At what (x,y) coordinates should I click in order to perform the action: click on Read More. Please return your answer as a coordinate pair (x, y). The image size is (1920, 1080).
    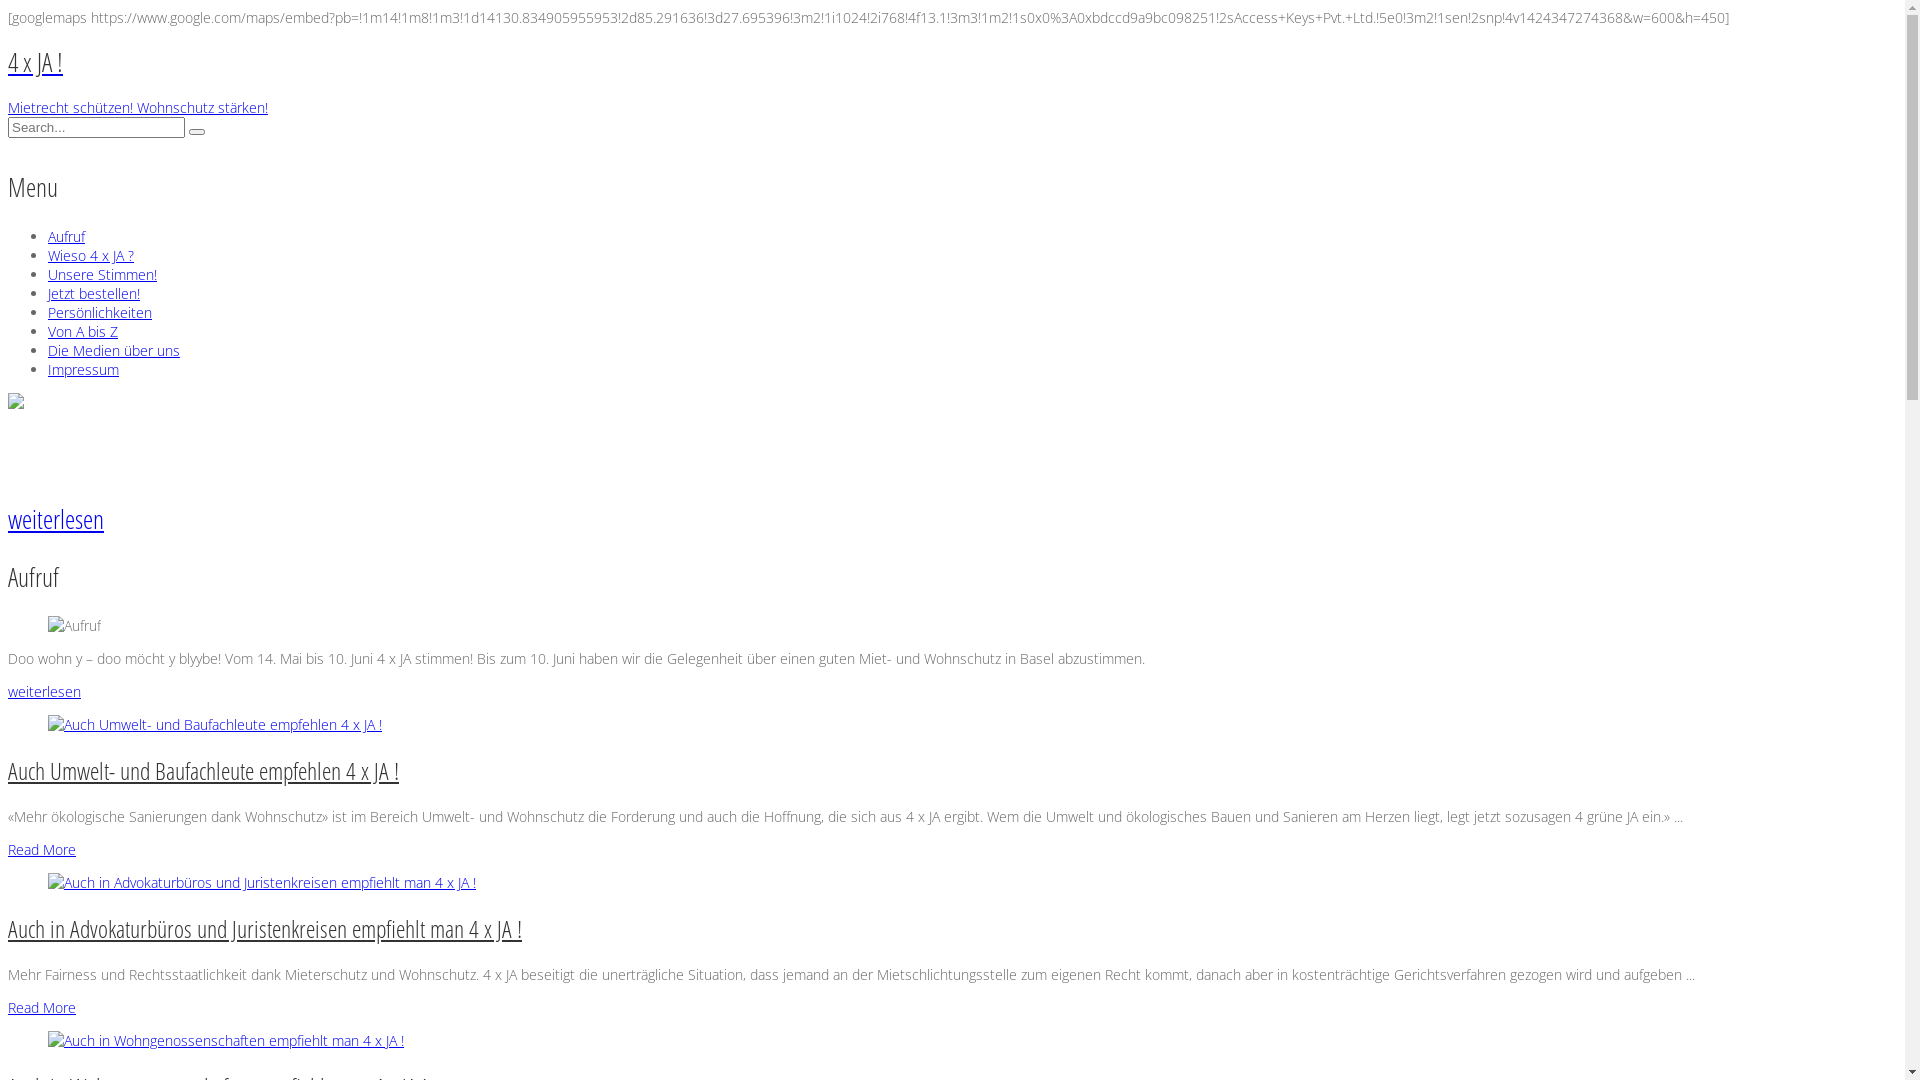
    Looking at the image, I should click on (42, 1008).